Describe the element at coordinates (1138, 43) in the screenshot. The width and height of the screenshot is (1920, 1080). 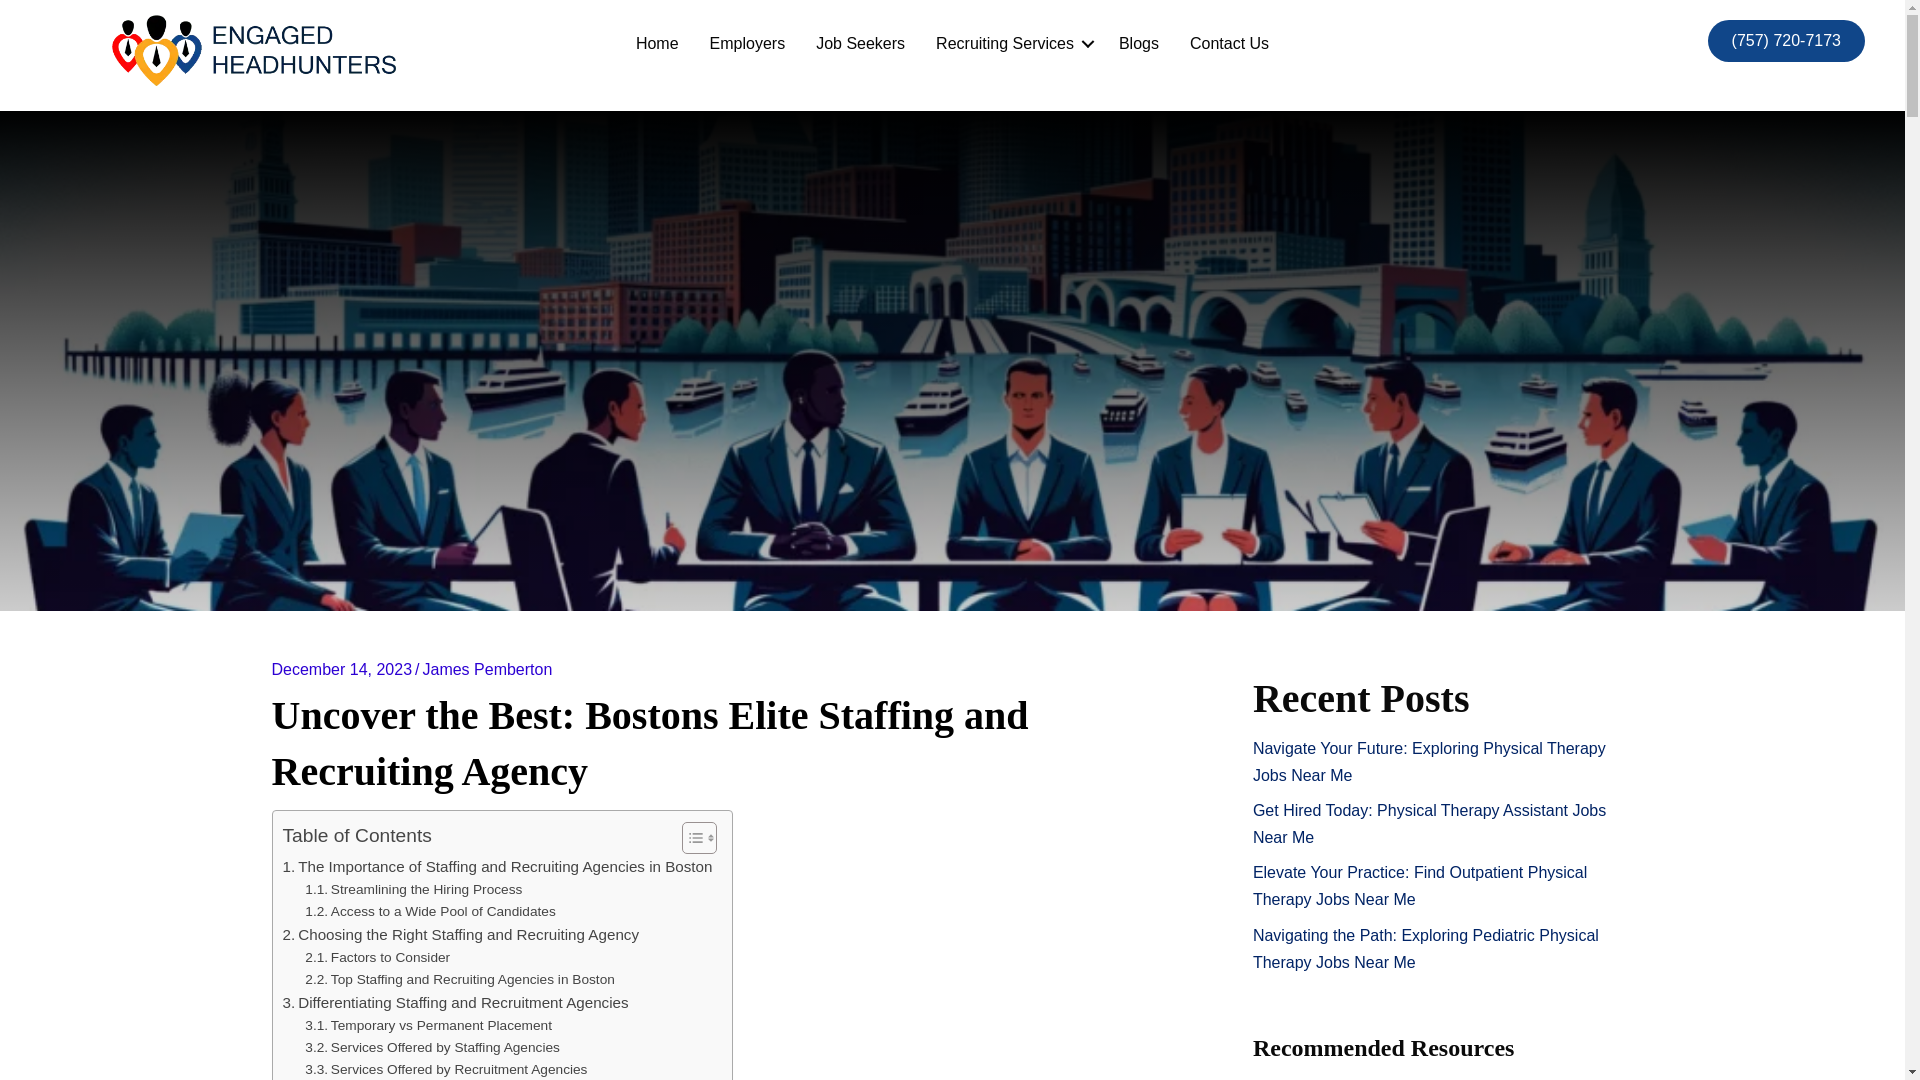
I see `Blogs` at that location.